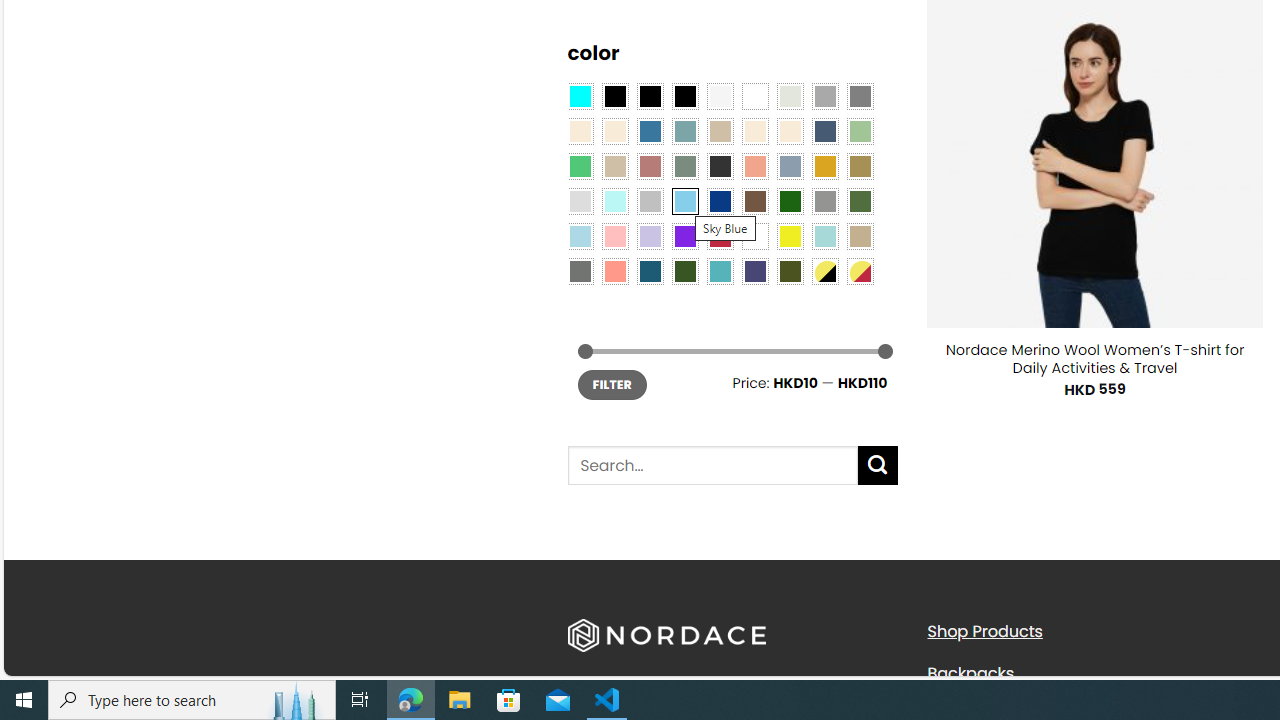  Describe the element at coordinates (580, 166) in the screenshot. I see `Emerald Green` at that location.